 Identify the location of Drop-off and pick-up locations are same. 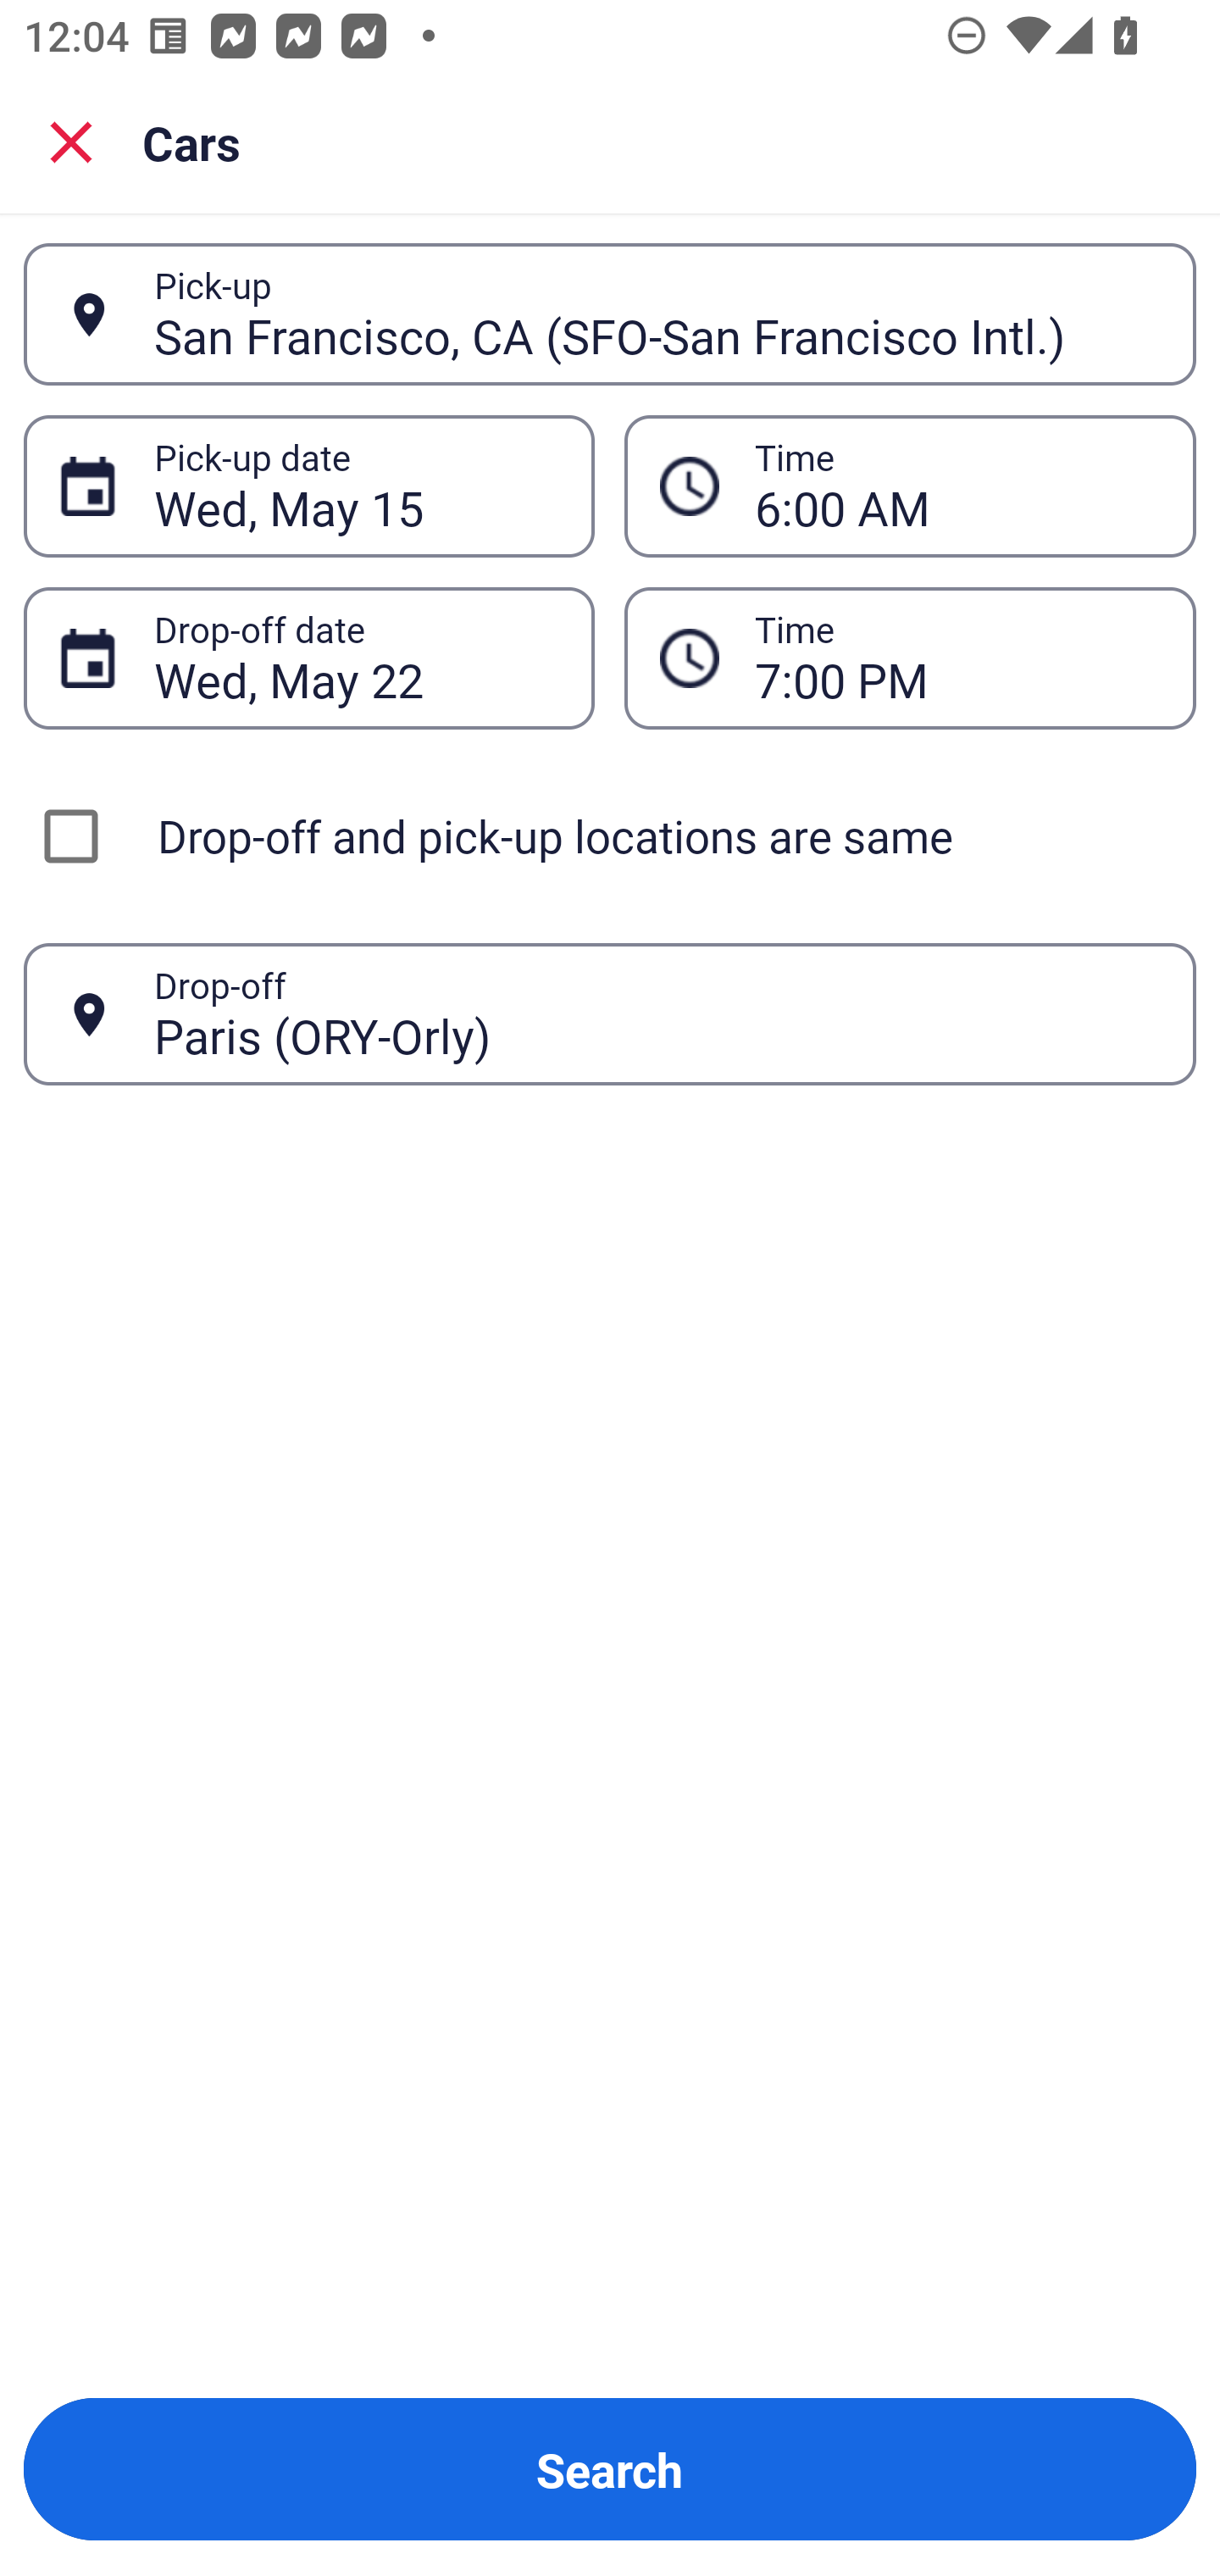
(610, 836).